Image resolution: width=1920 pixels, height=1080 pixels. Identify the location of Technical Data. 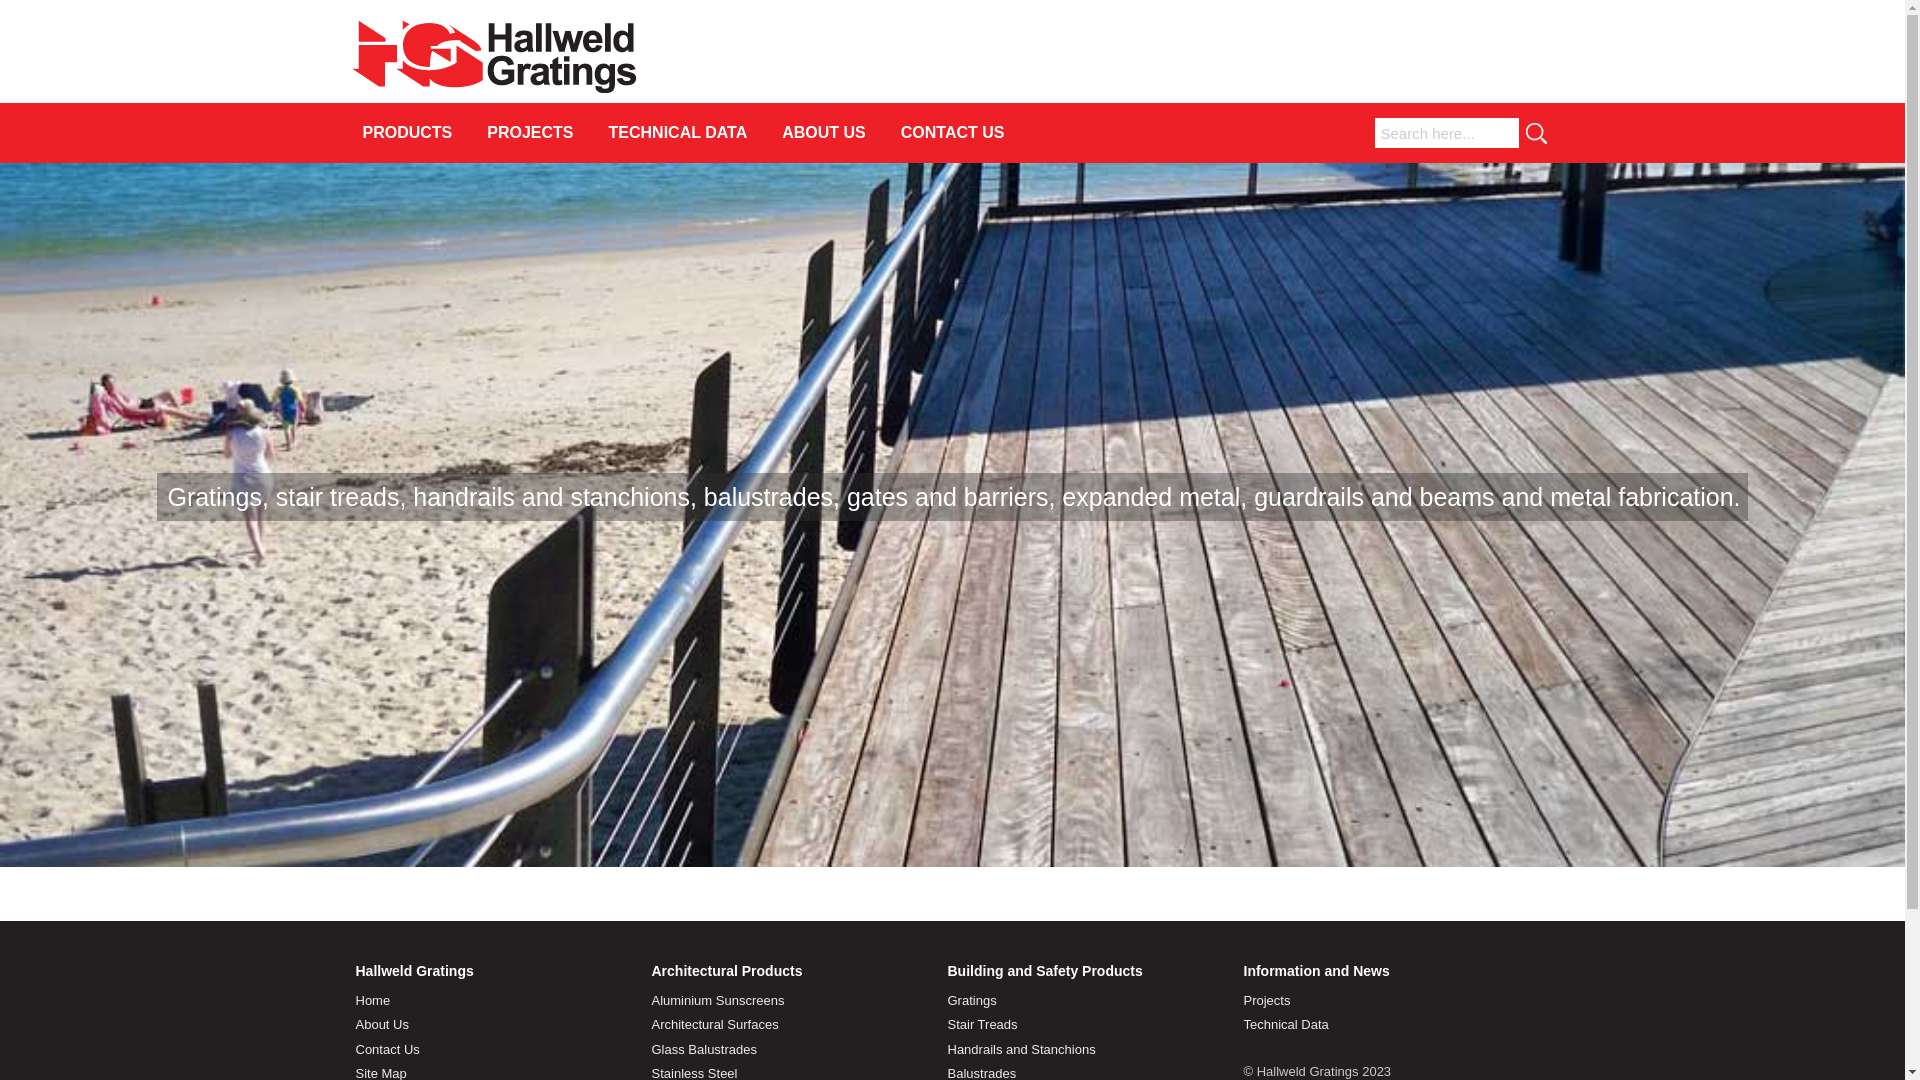
(1286, 1024).